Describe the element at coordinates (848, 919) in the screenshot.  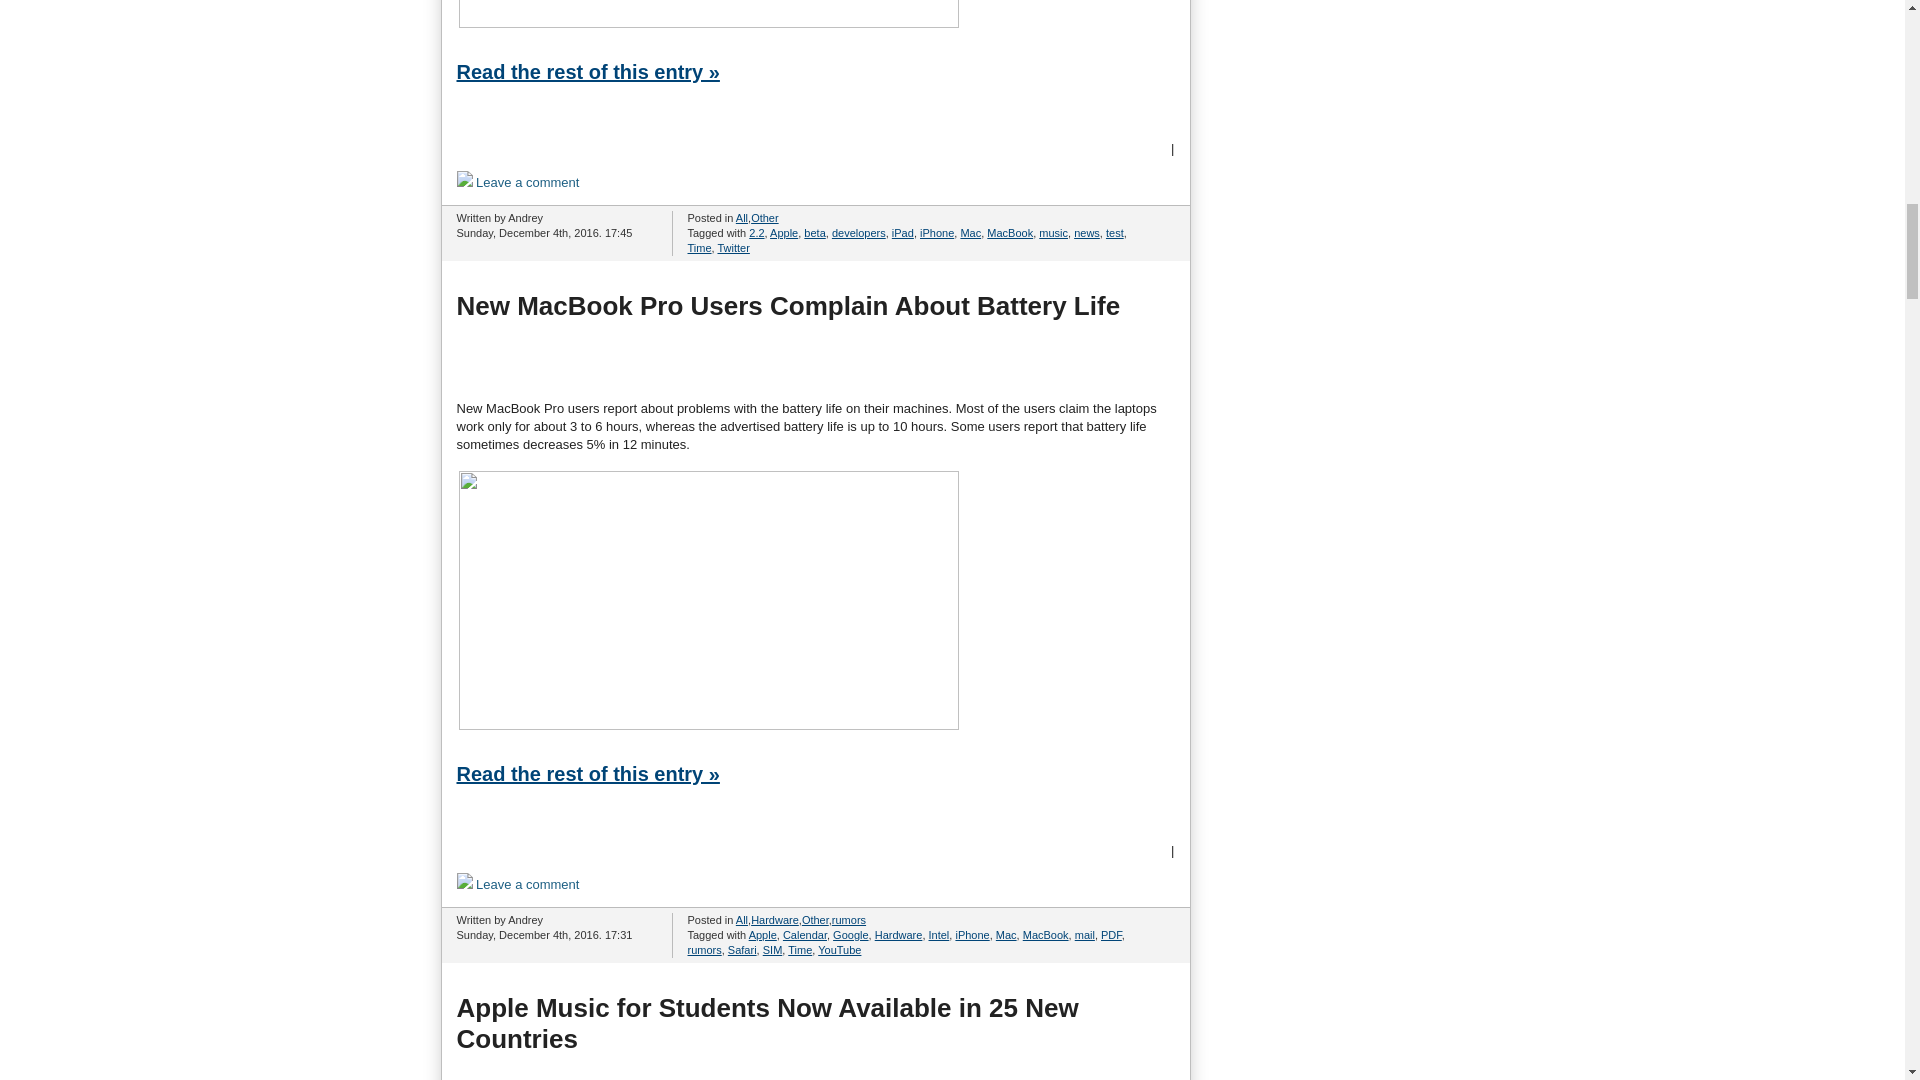
I see `View all posts in rumors` at that location.